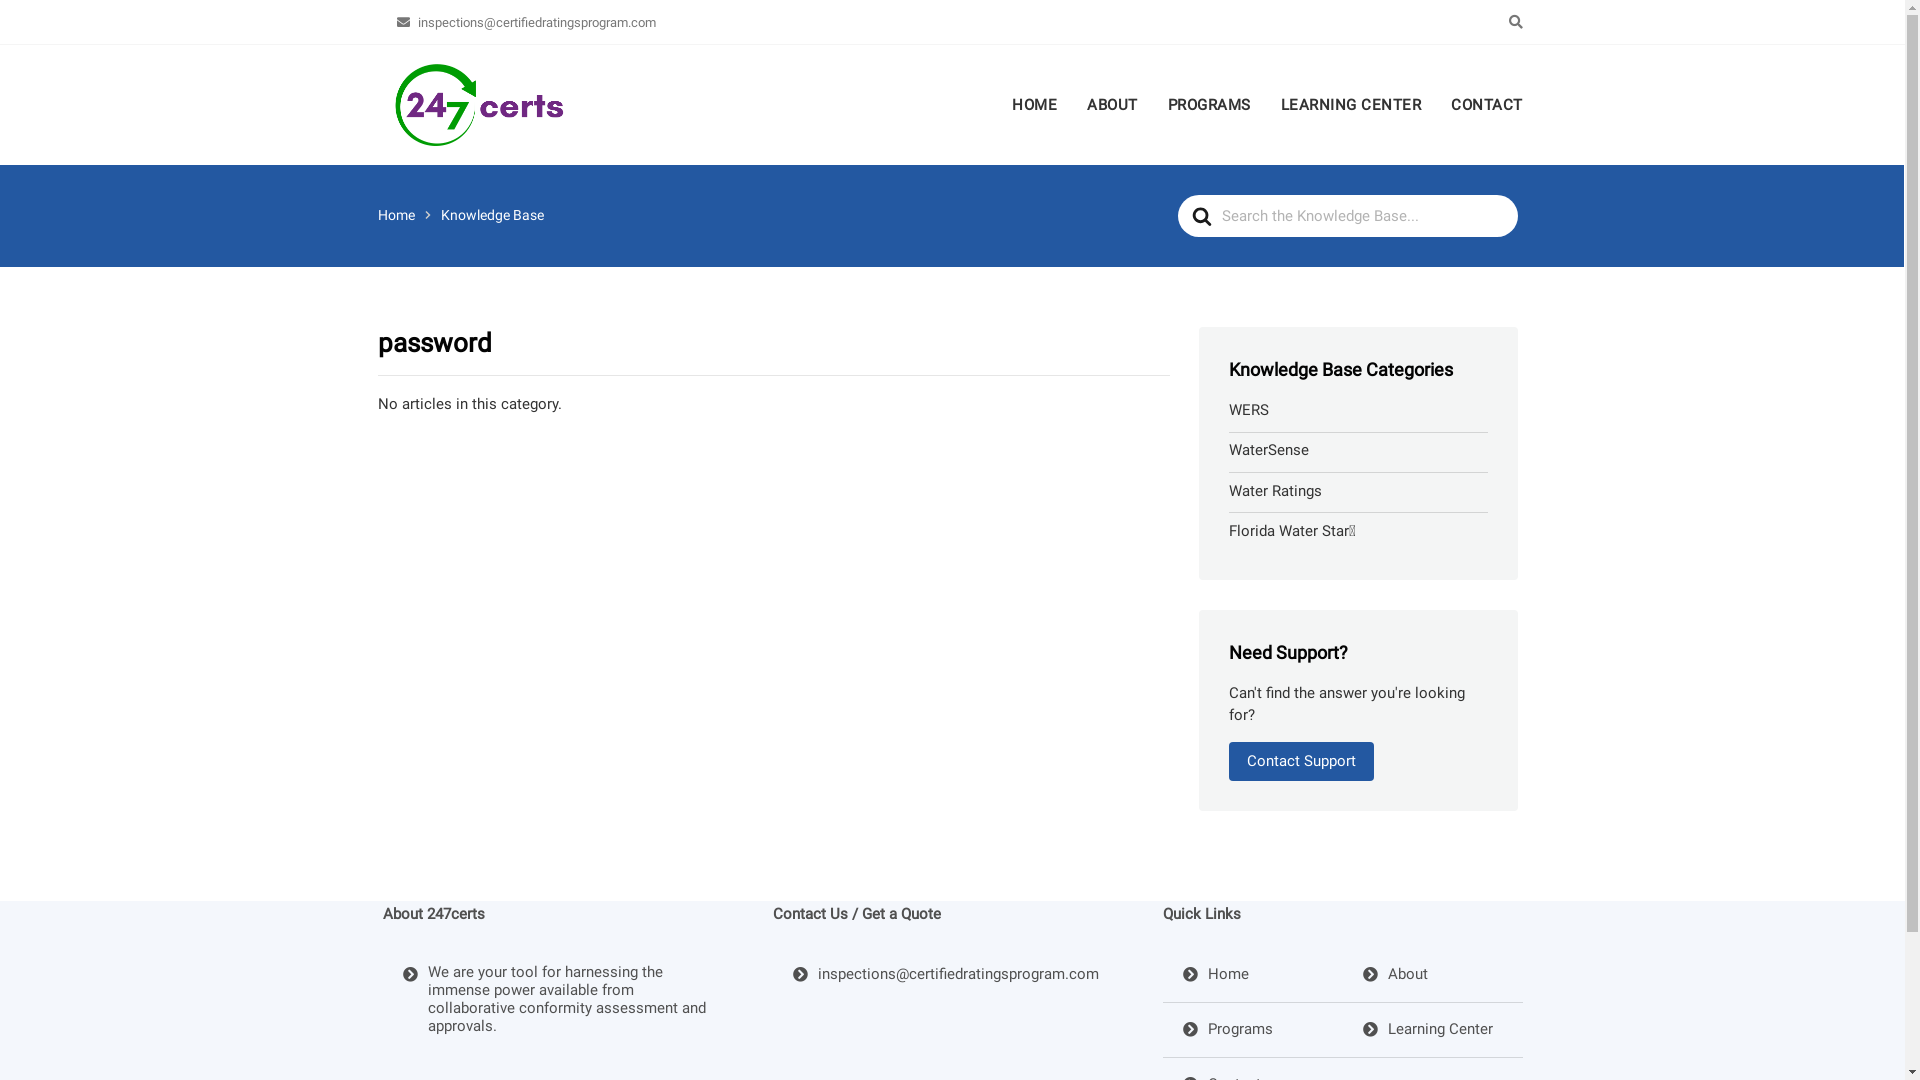 The height and width of the screenshot is (1080, 1920). I want to click on inspections@certifiedratingsprogram.com, so click(526, 22).